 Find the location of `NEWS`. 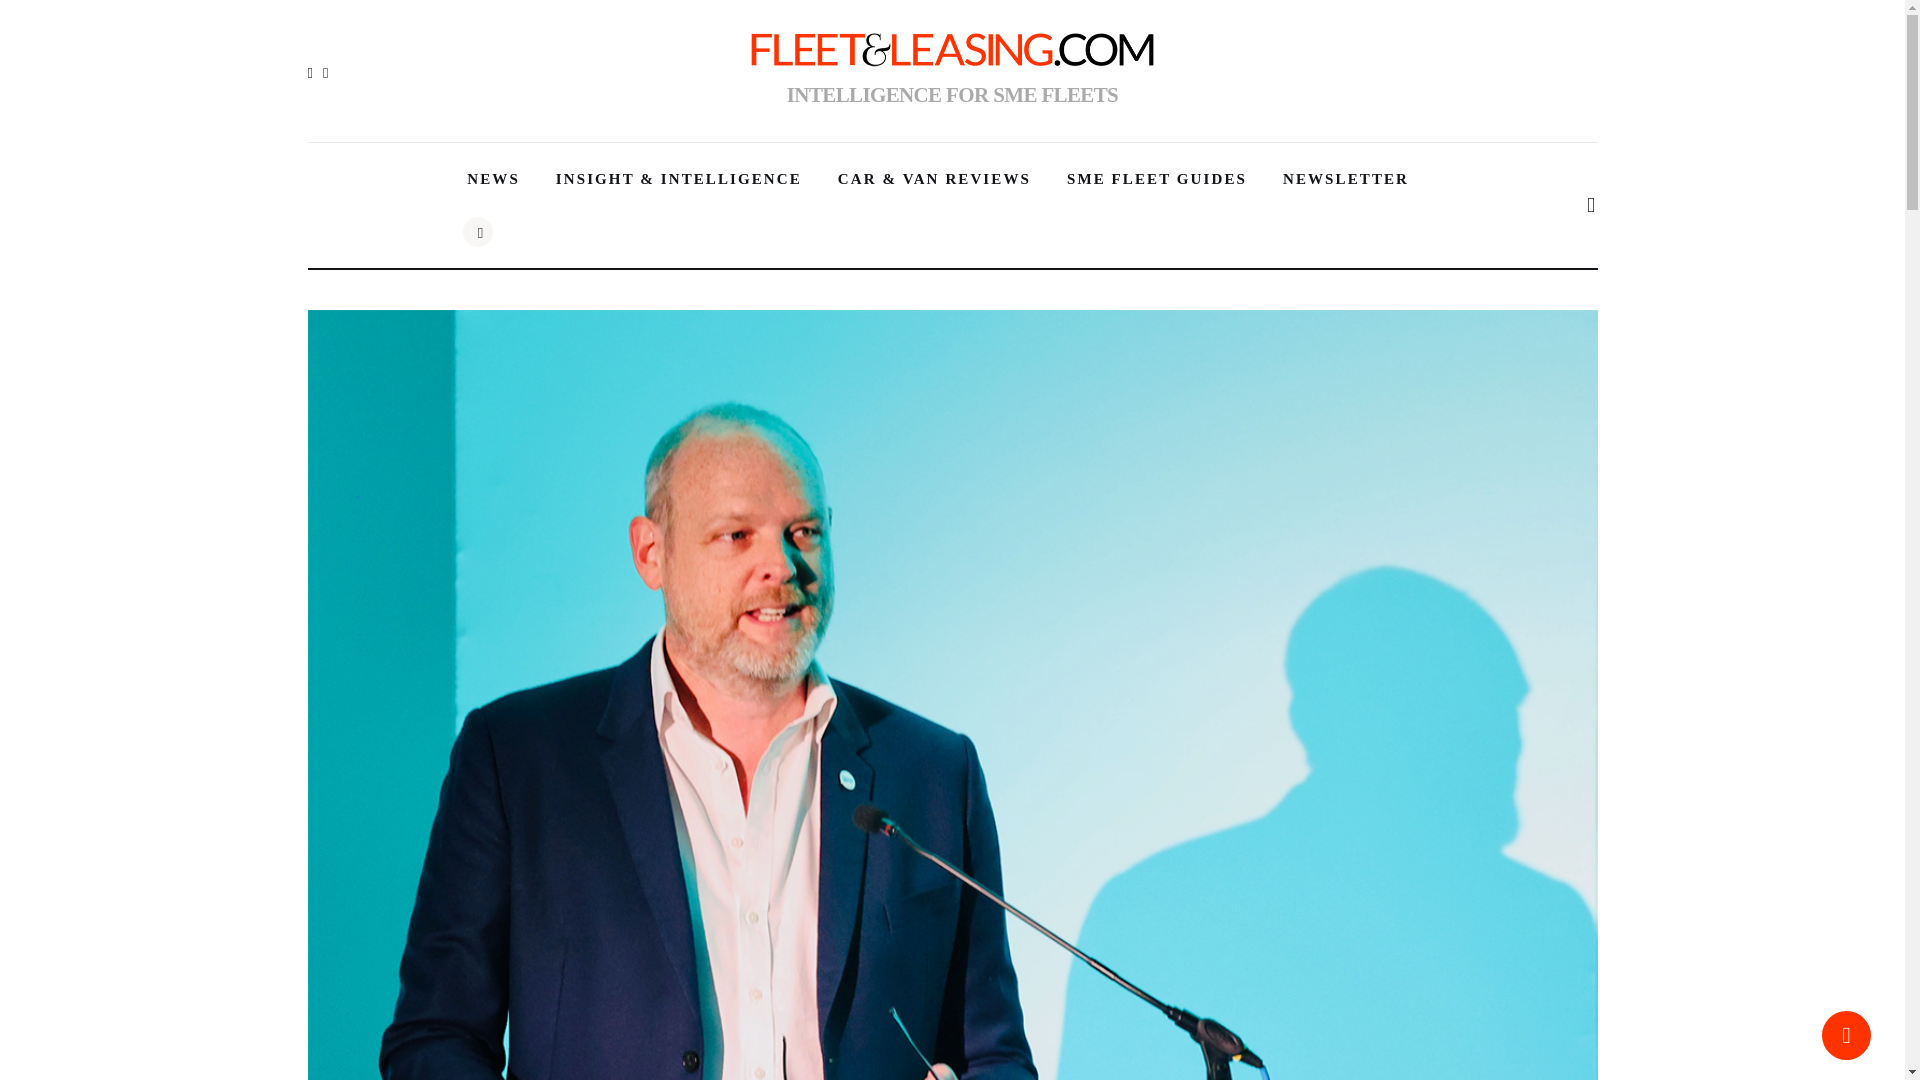

NEWS is located at coordinates (493, 180).